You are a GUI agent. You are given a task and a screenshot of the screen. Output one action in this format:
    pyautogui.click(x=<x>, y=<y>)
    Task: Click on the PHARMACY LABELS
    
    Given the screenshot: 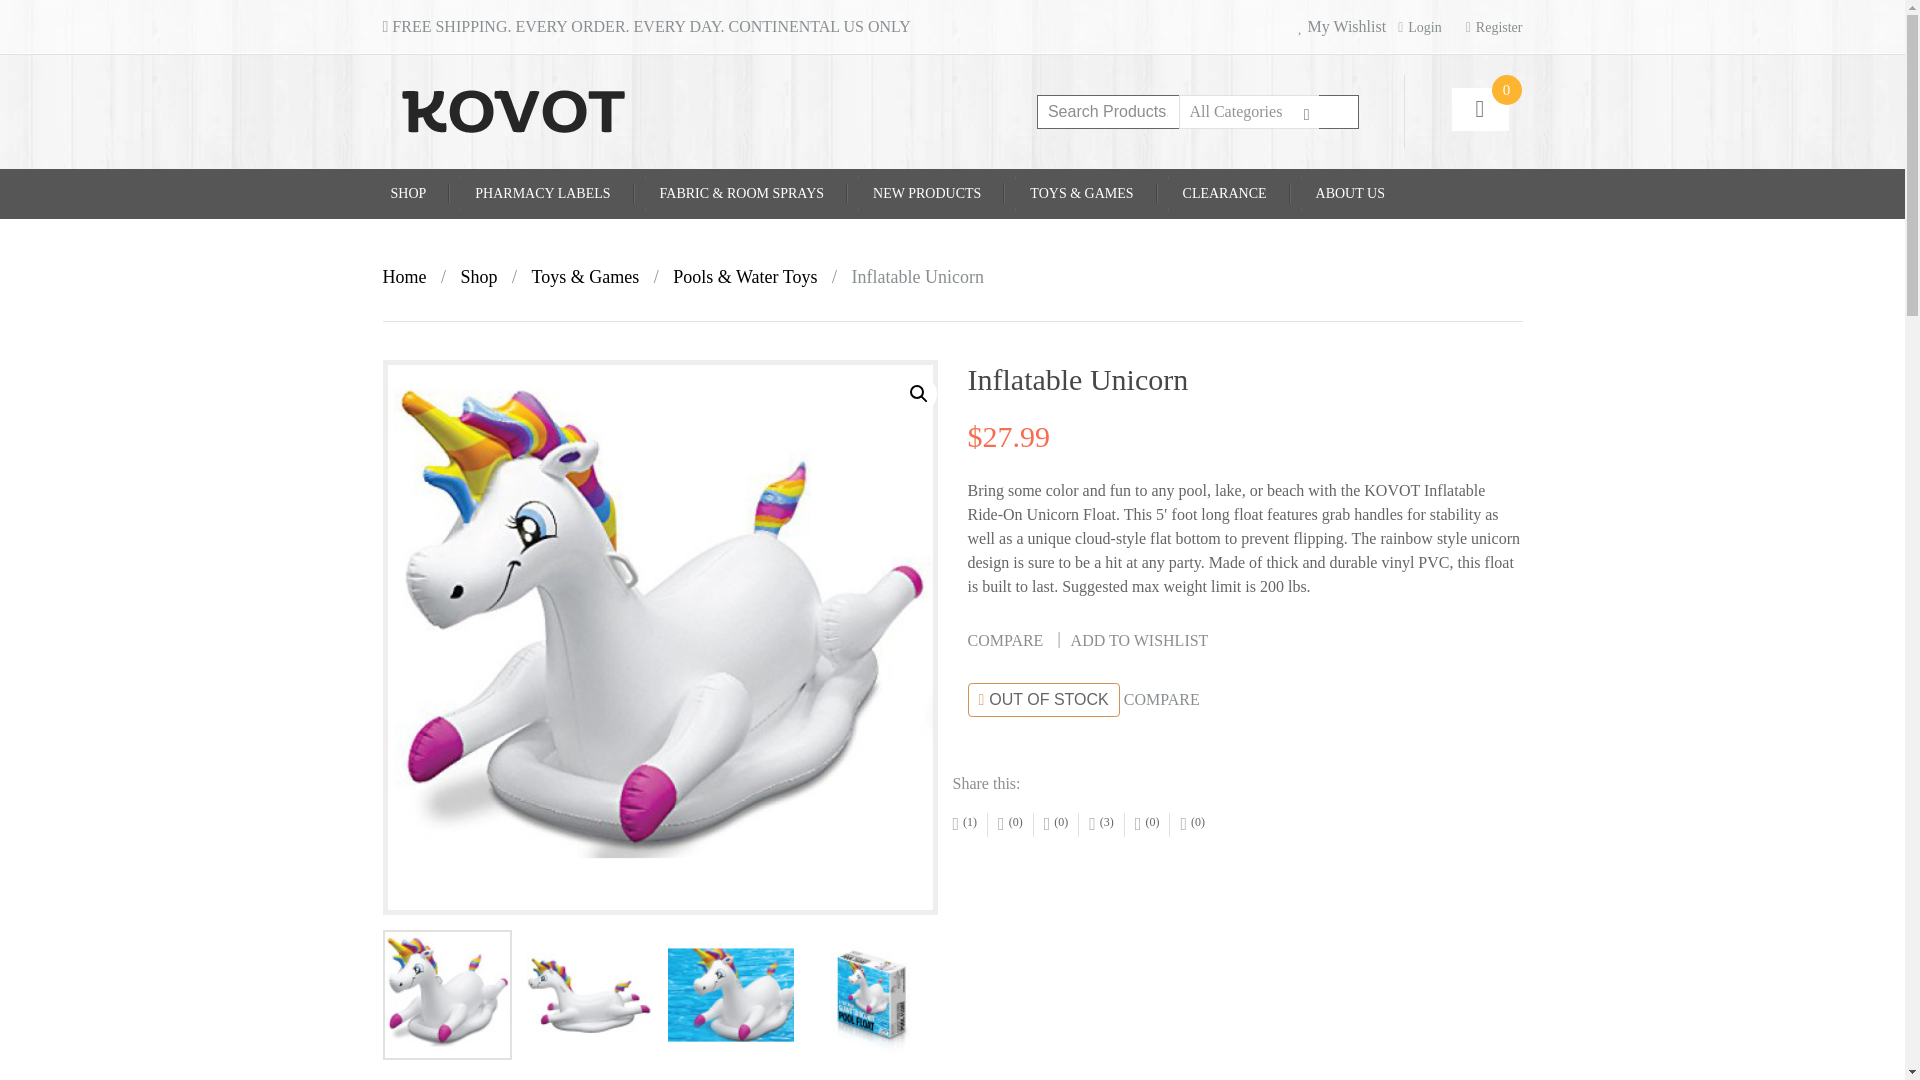 What is the action you would take?
    pyautogui.click(x=542, y=194)
    